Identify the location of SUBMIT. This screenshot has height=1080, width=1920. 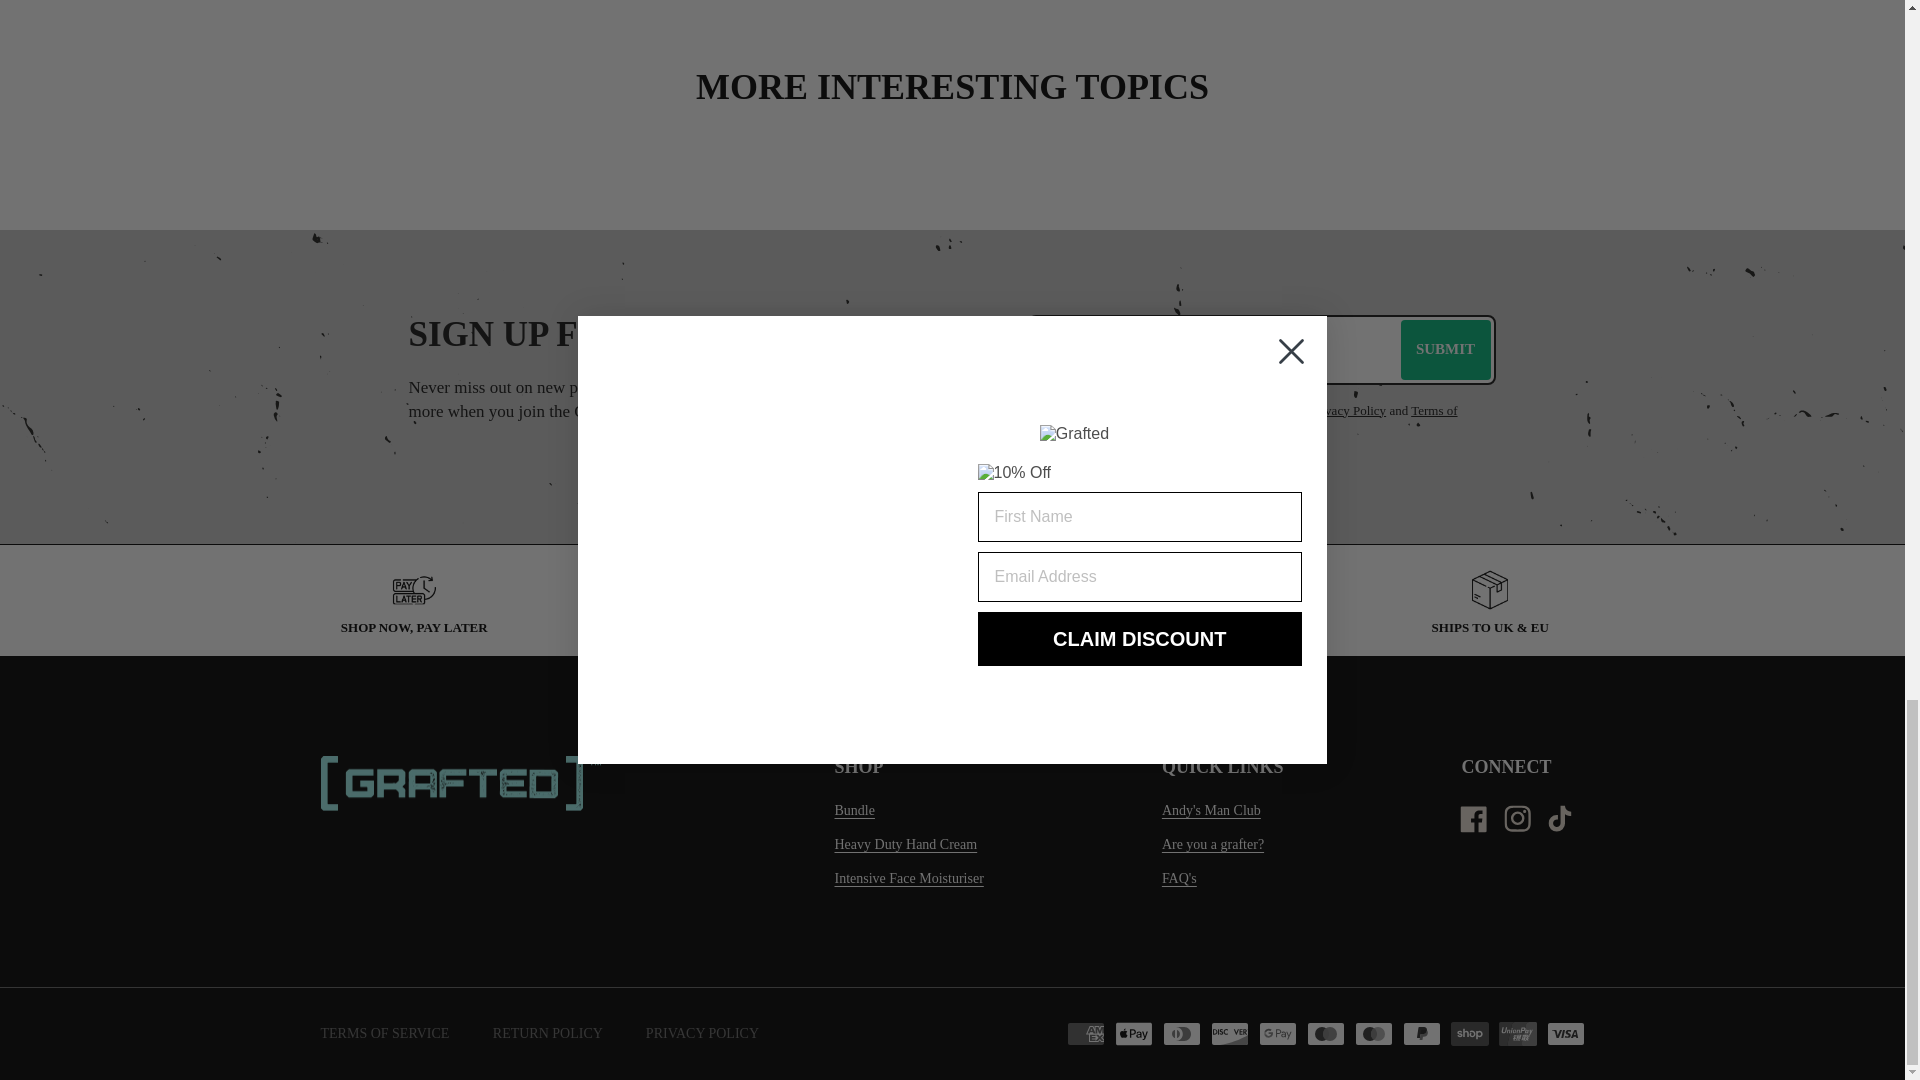
(1444, 350).